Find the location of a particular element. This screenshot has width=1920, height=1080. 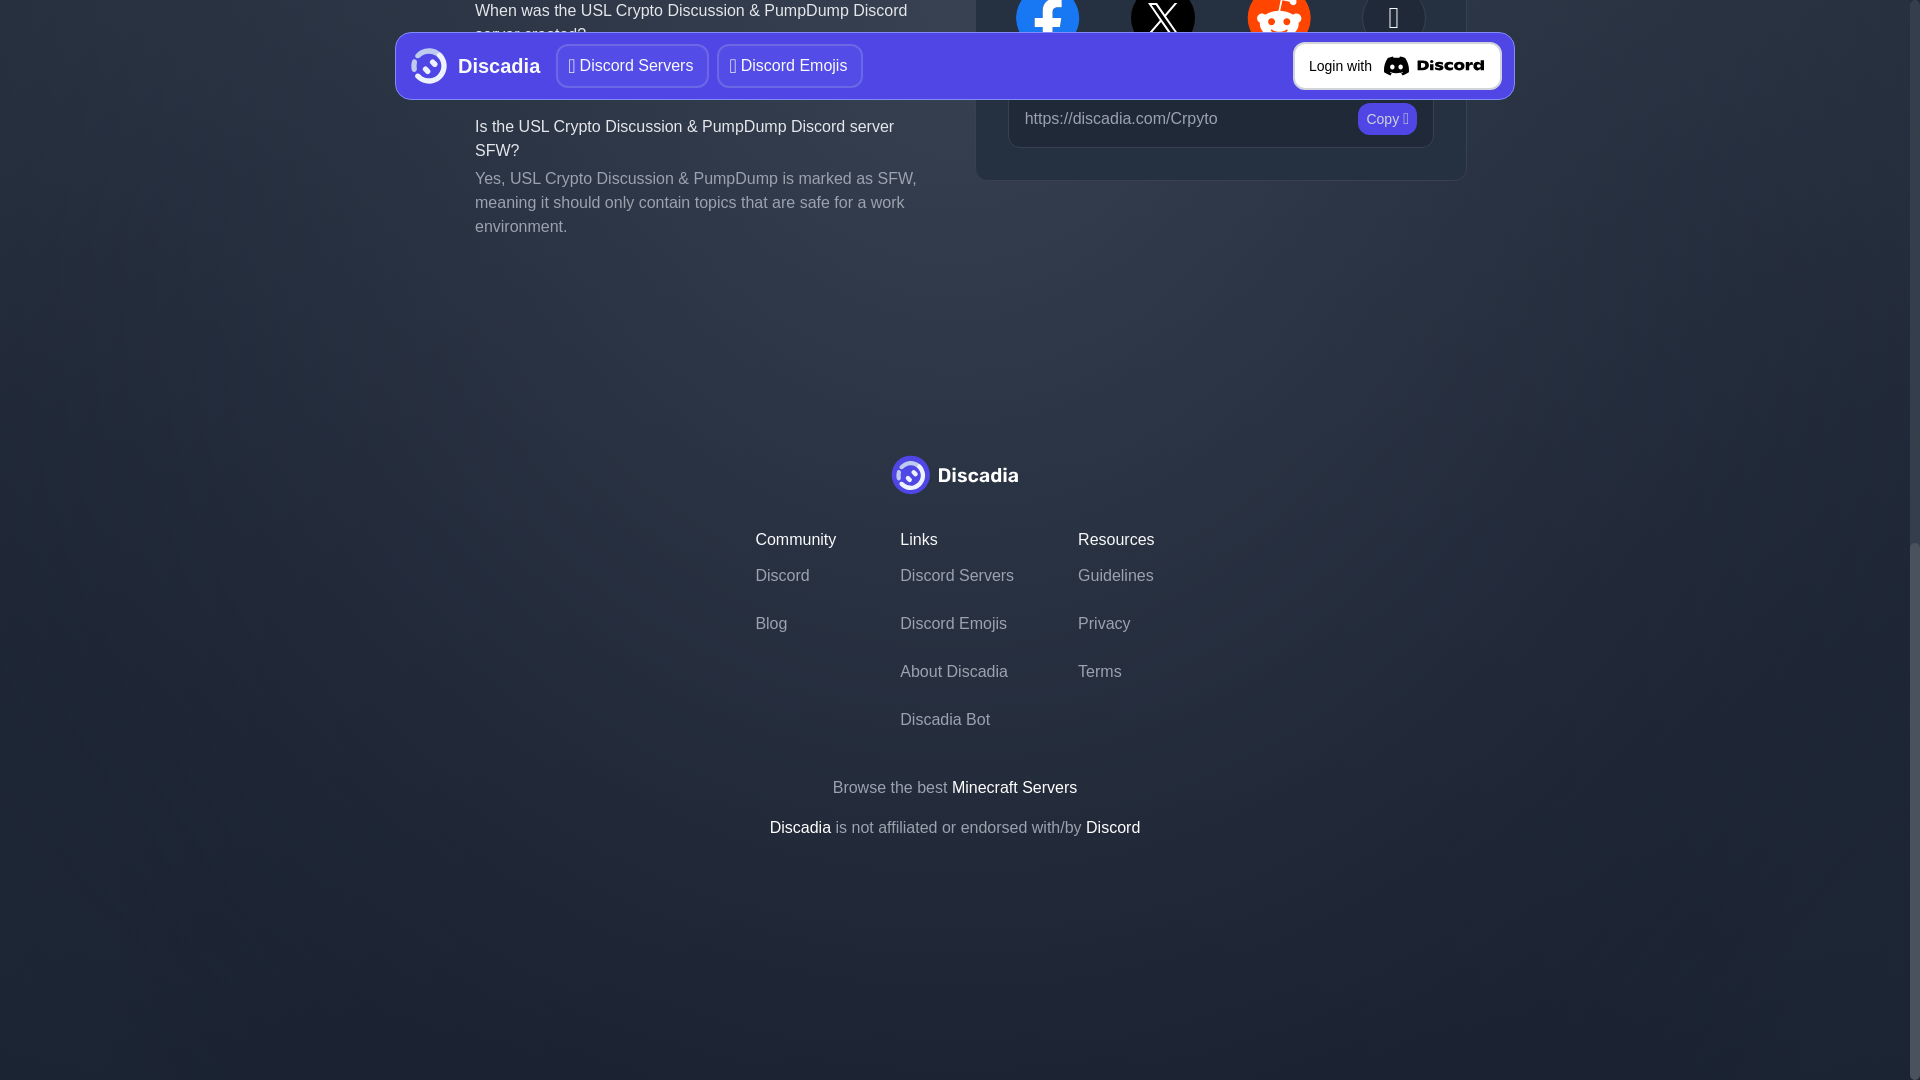

Discord Servers is located at coordinates (956, 576).